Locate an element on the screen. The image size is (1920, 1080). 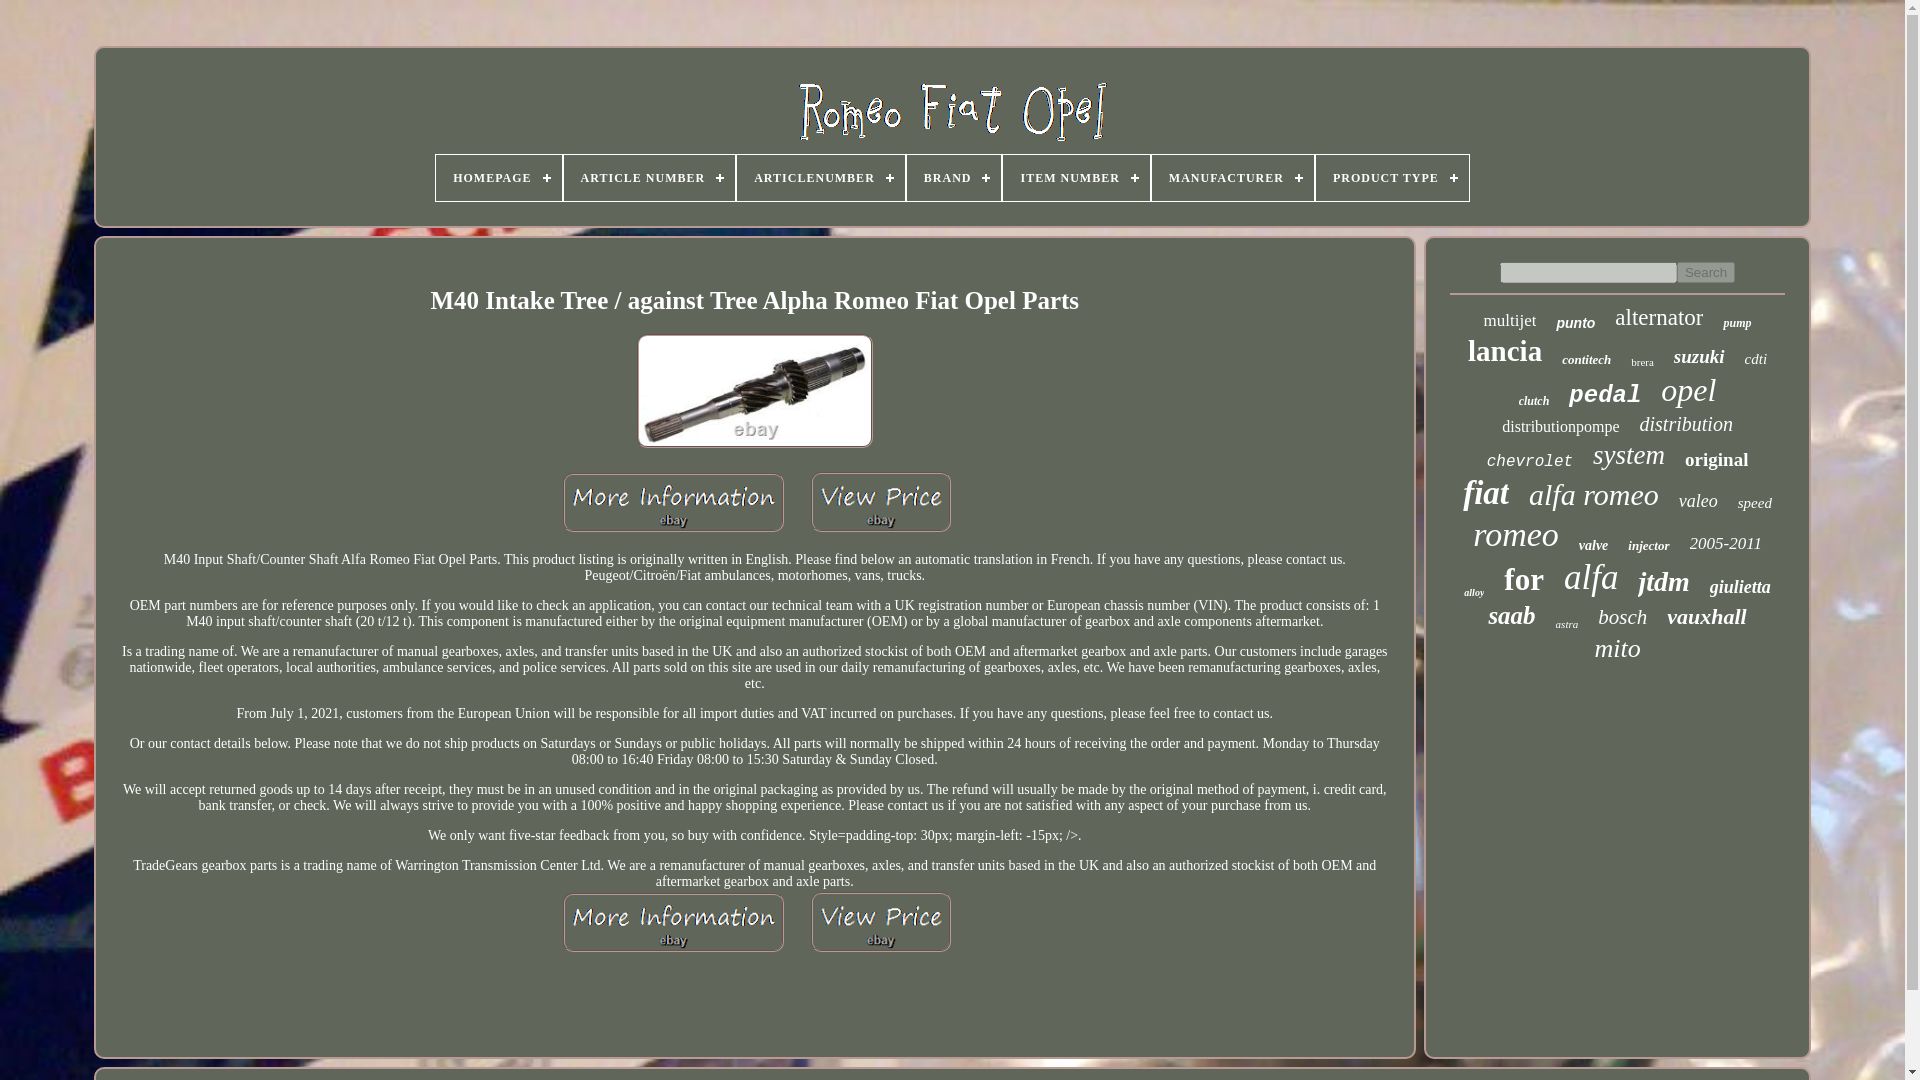
HOMEPAGE is located at coordinates (498, 178).